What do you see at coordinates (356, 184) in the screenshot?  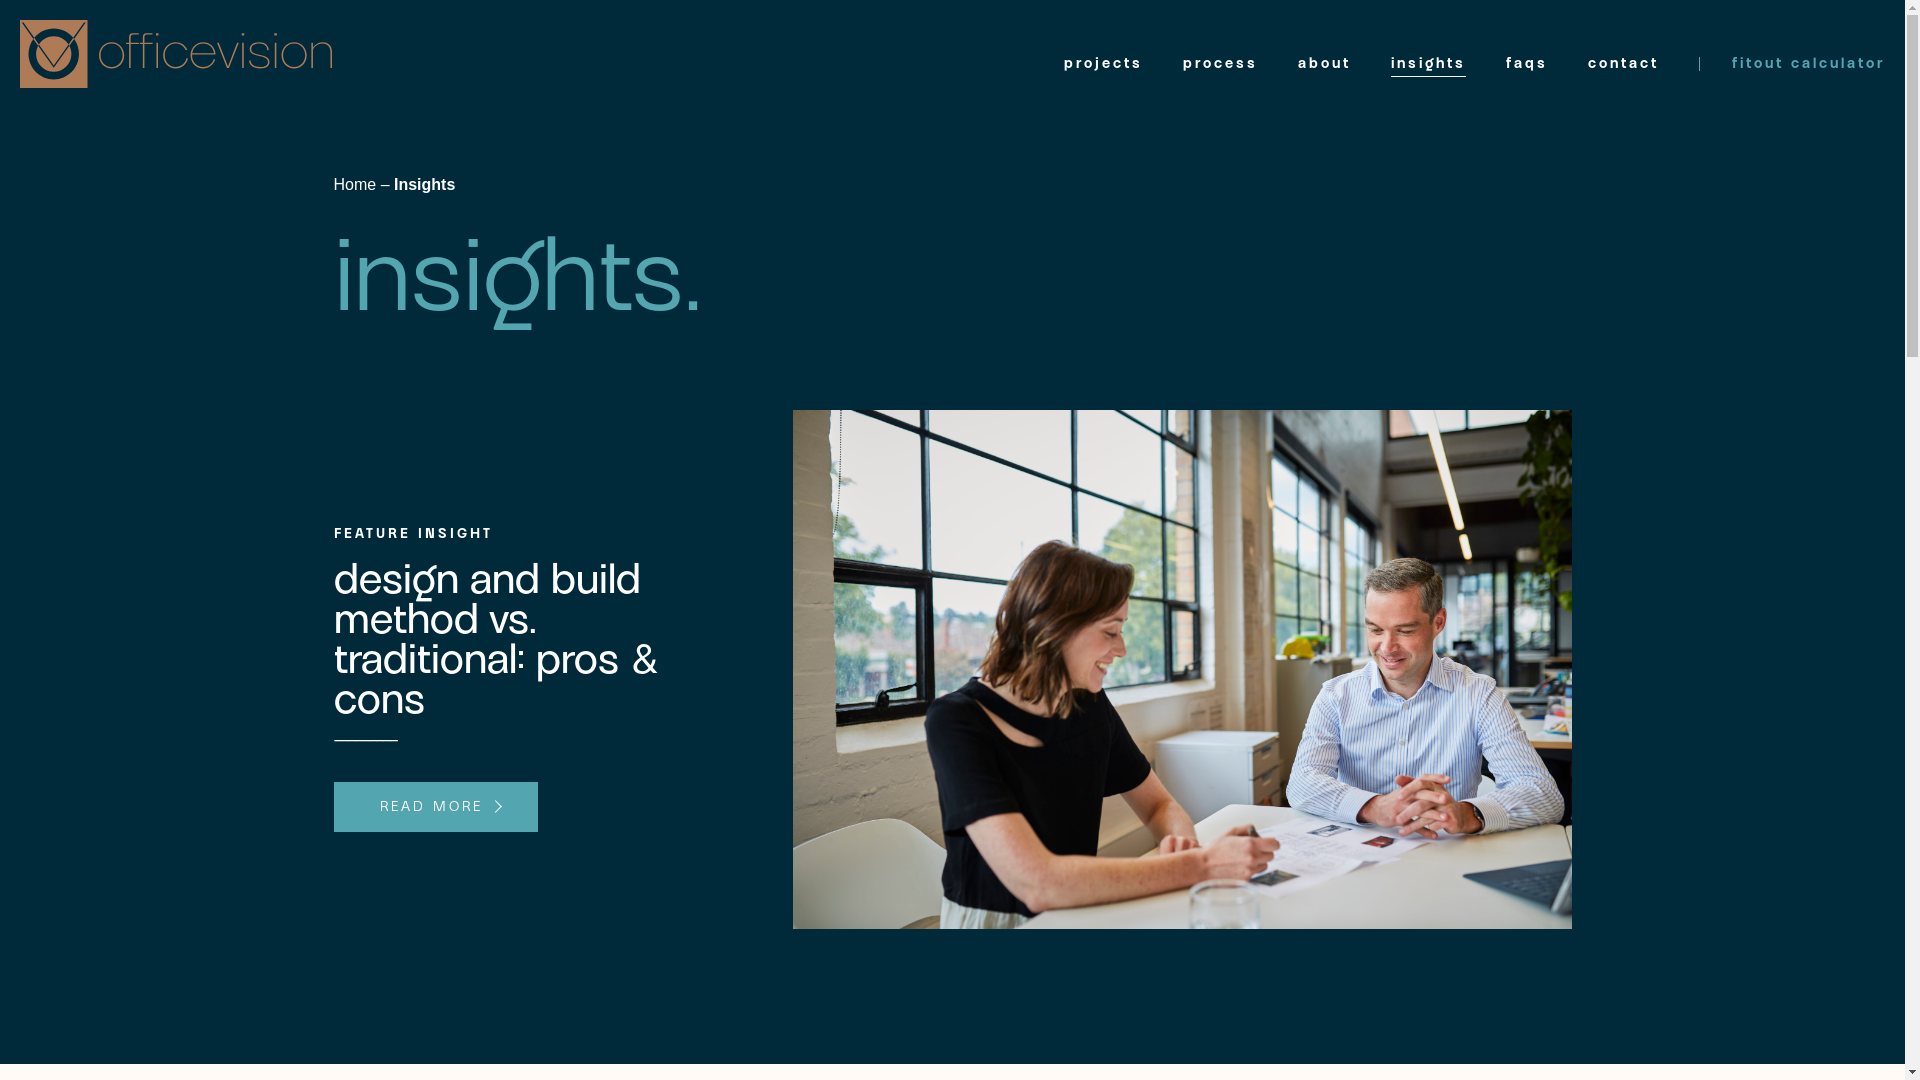 I see `Home` at bounding box center [356, 184].